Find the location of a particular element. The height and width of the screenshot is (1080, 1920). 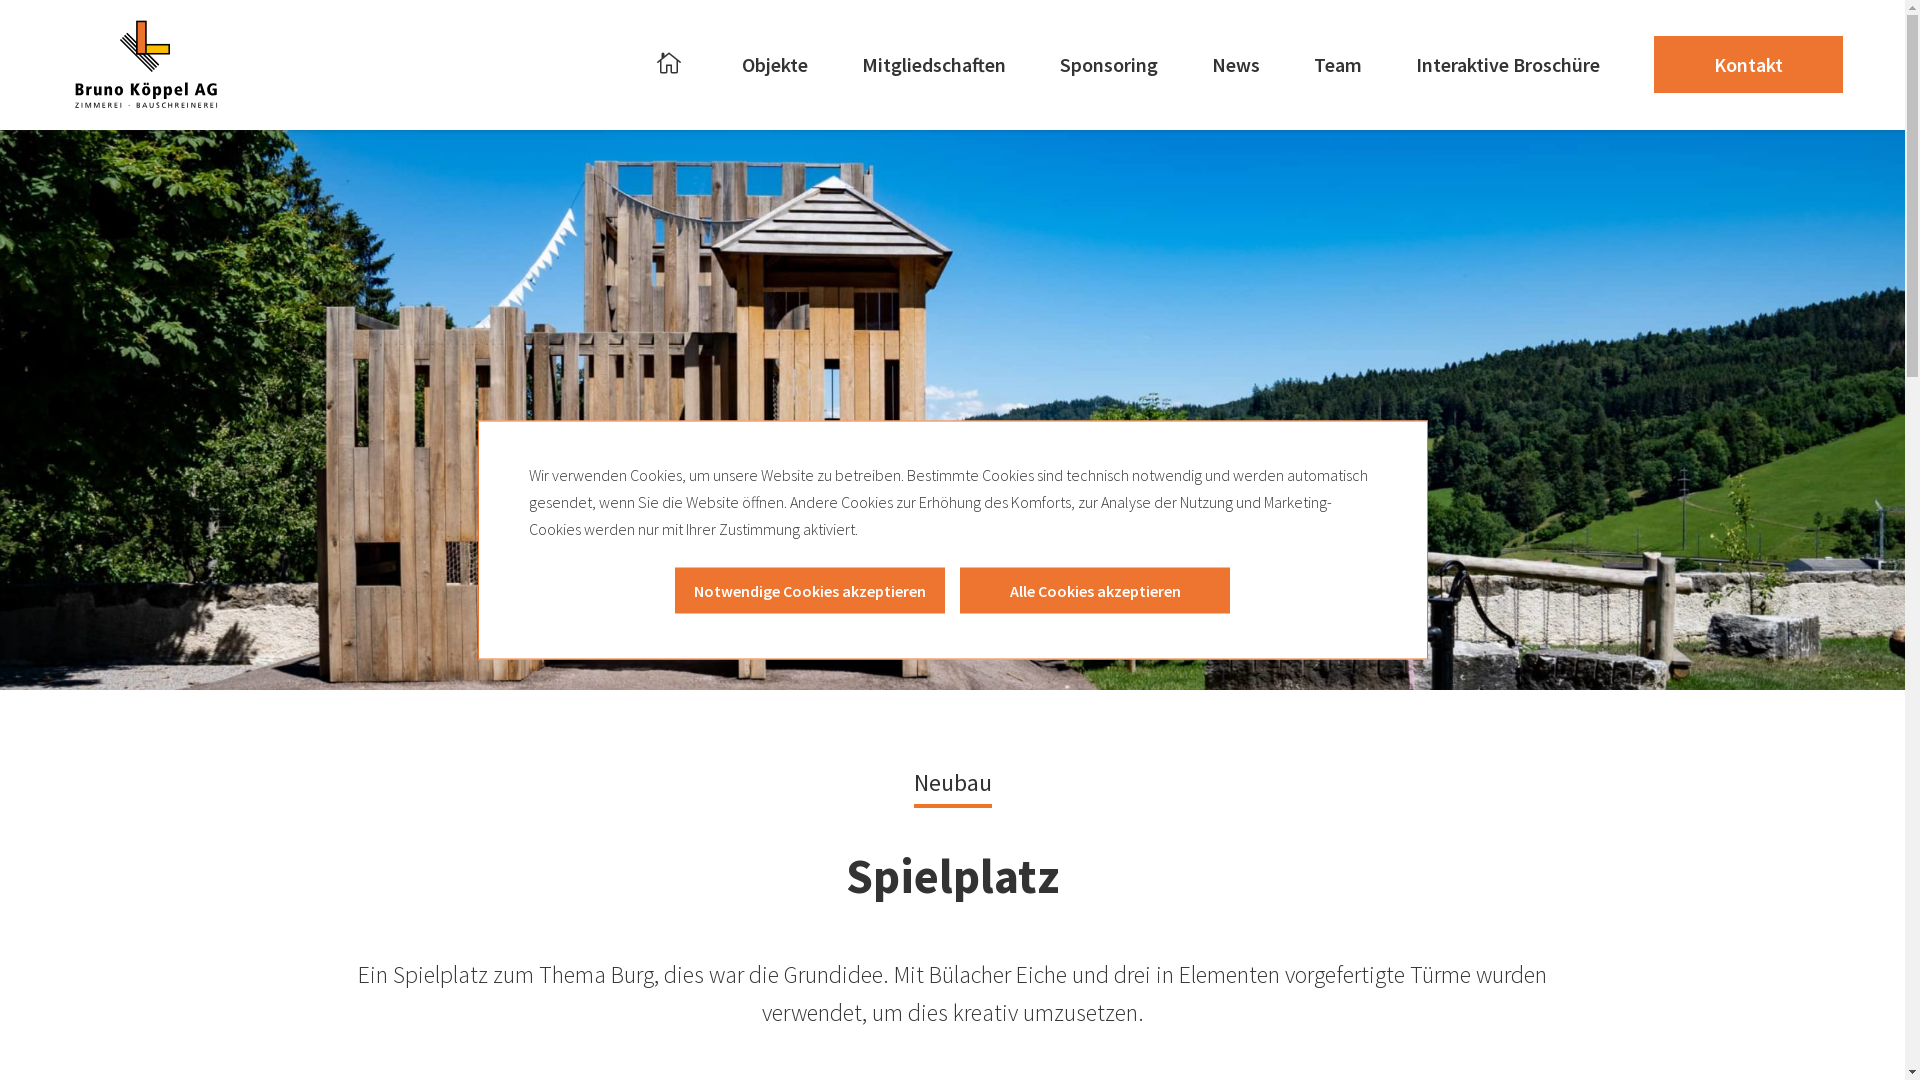

Notwendige Cookies akzeptieren is located at coordinates (810, 591).